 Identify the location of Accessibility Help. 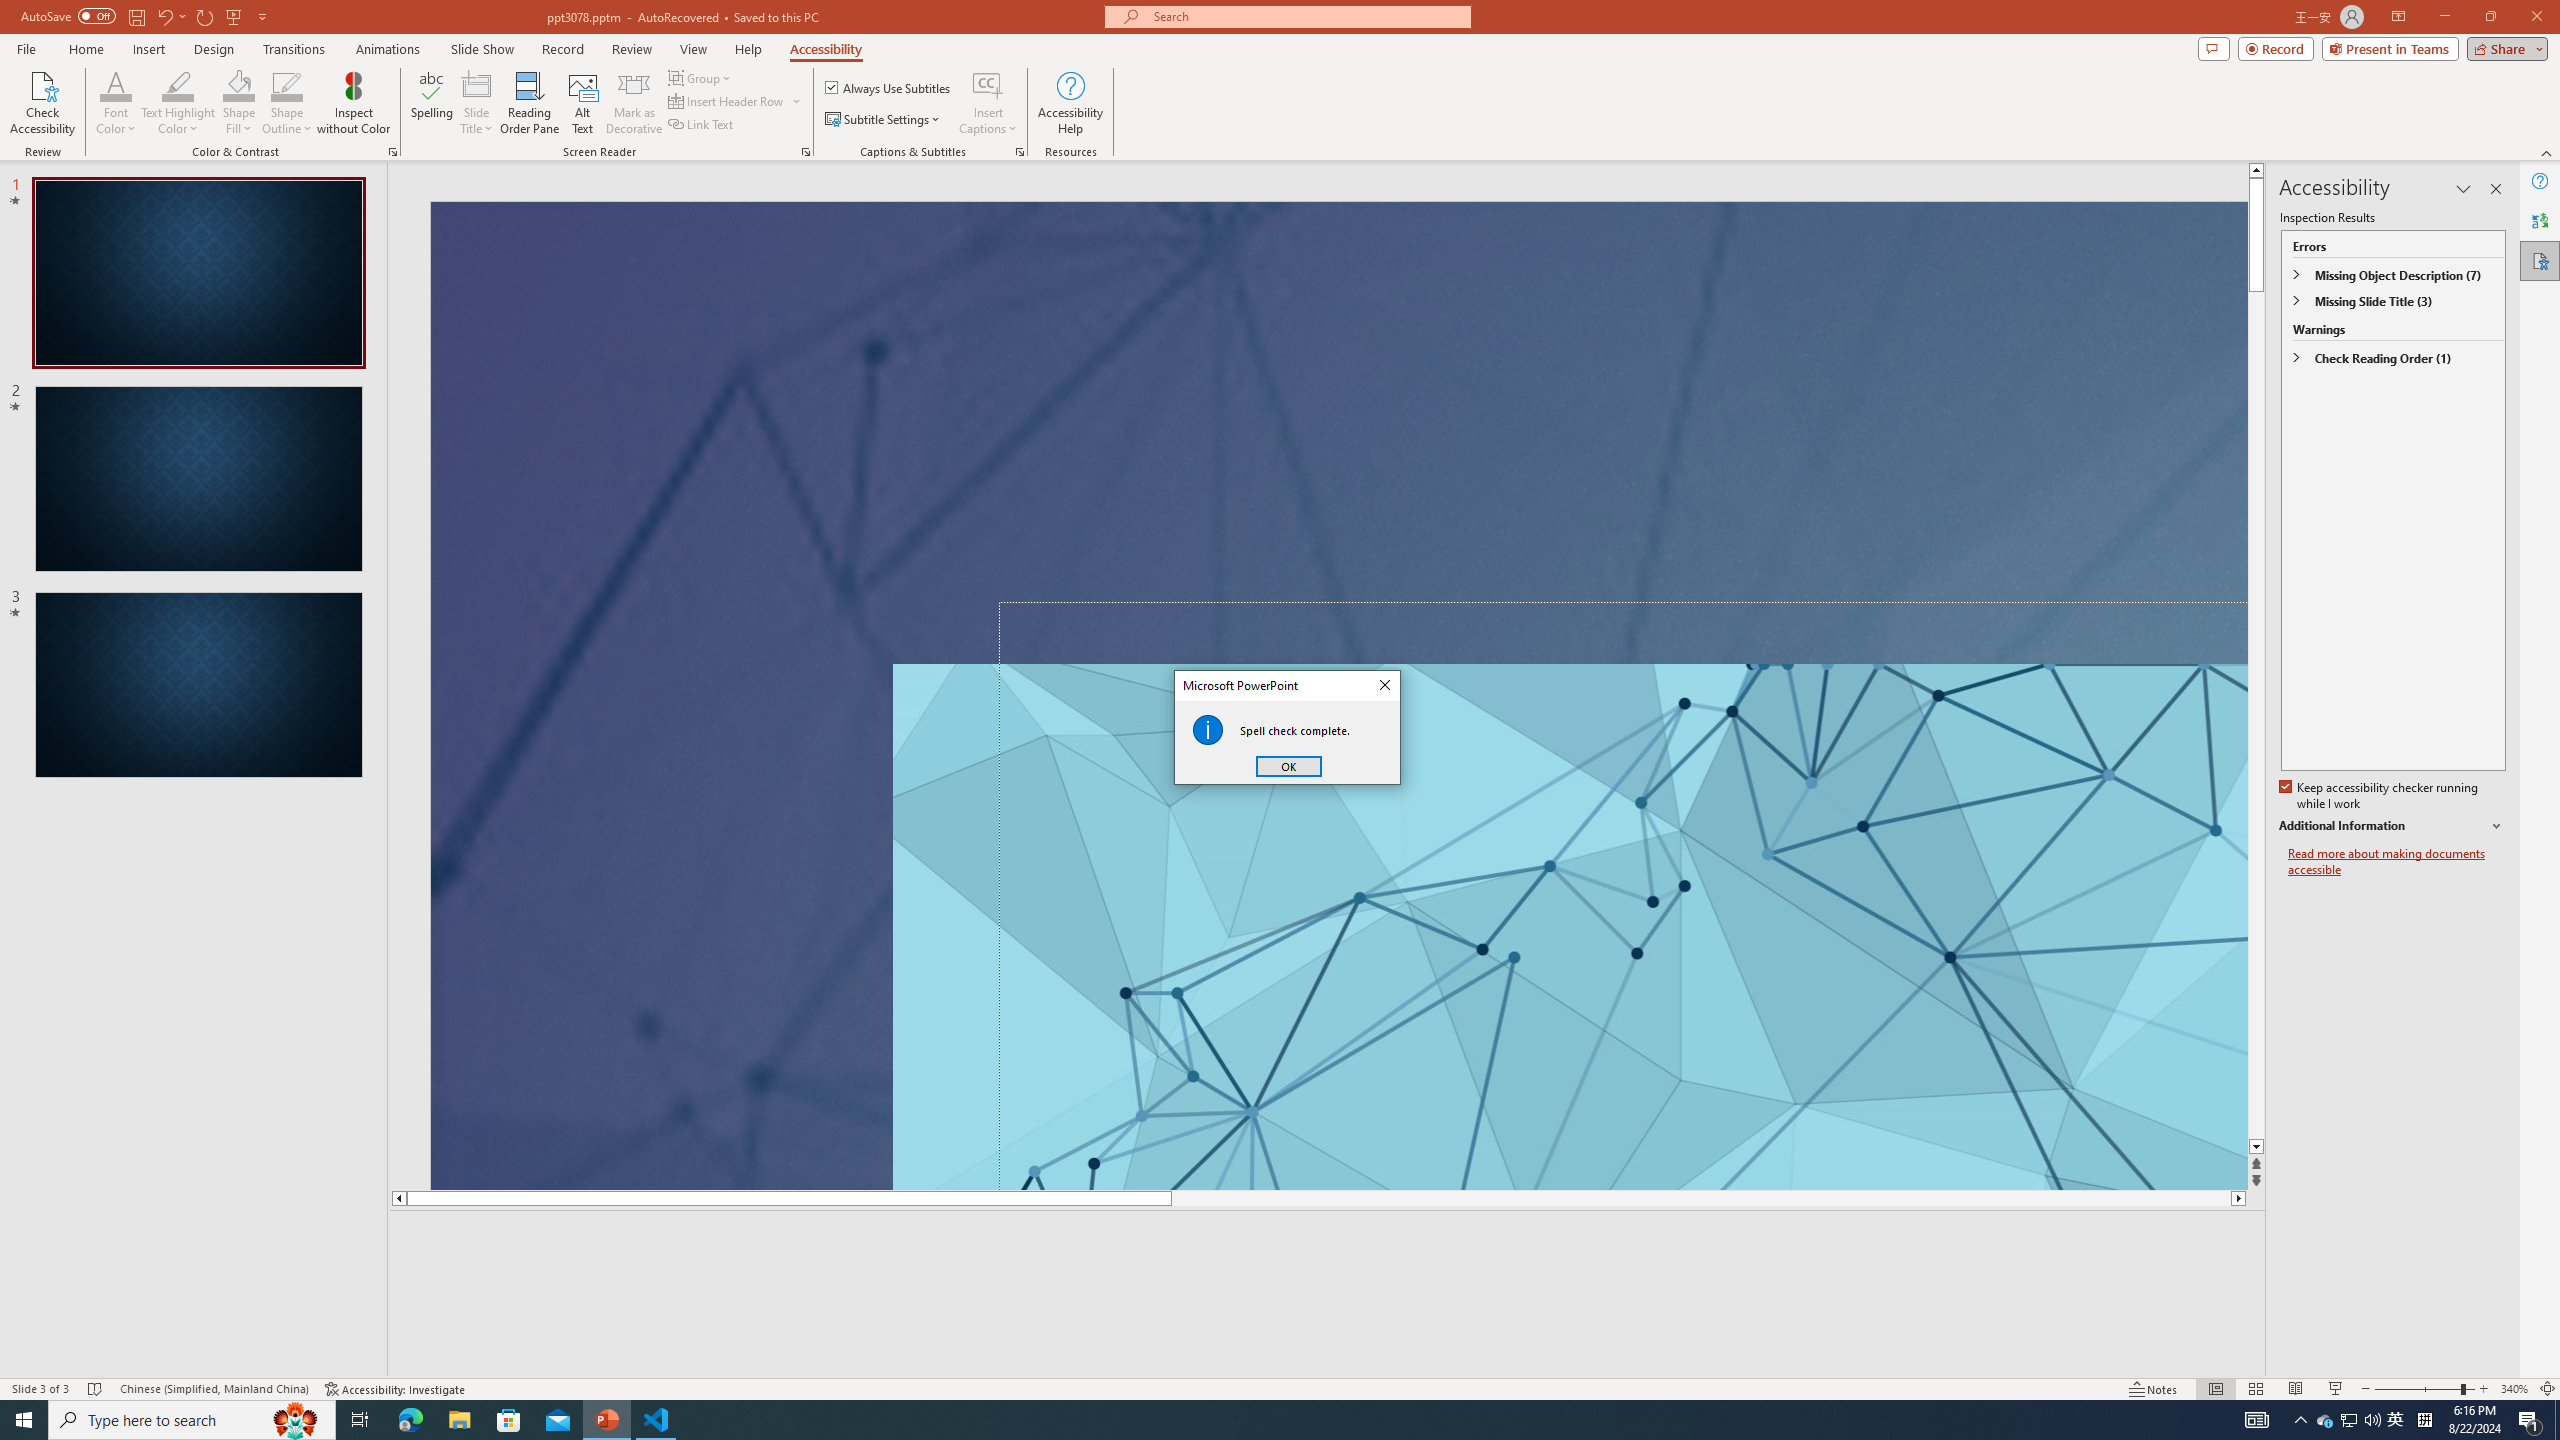
(2326, 1420).